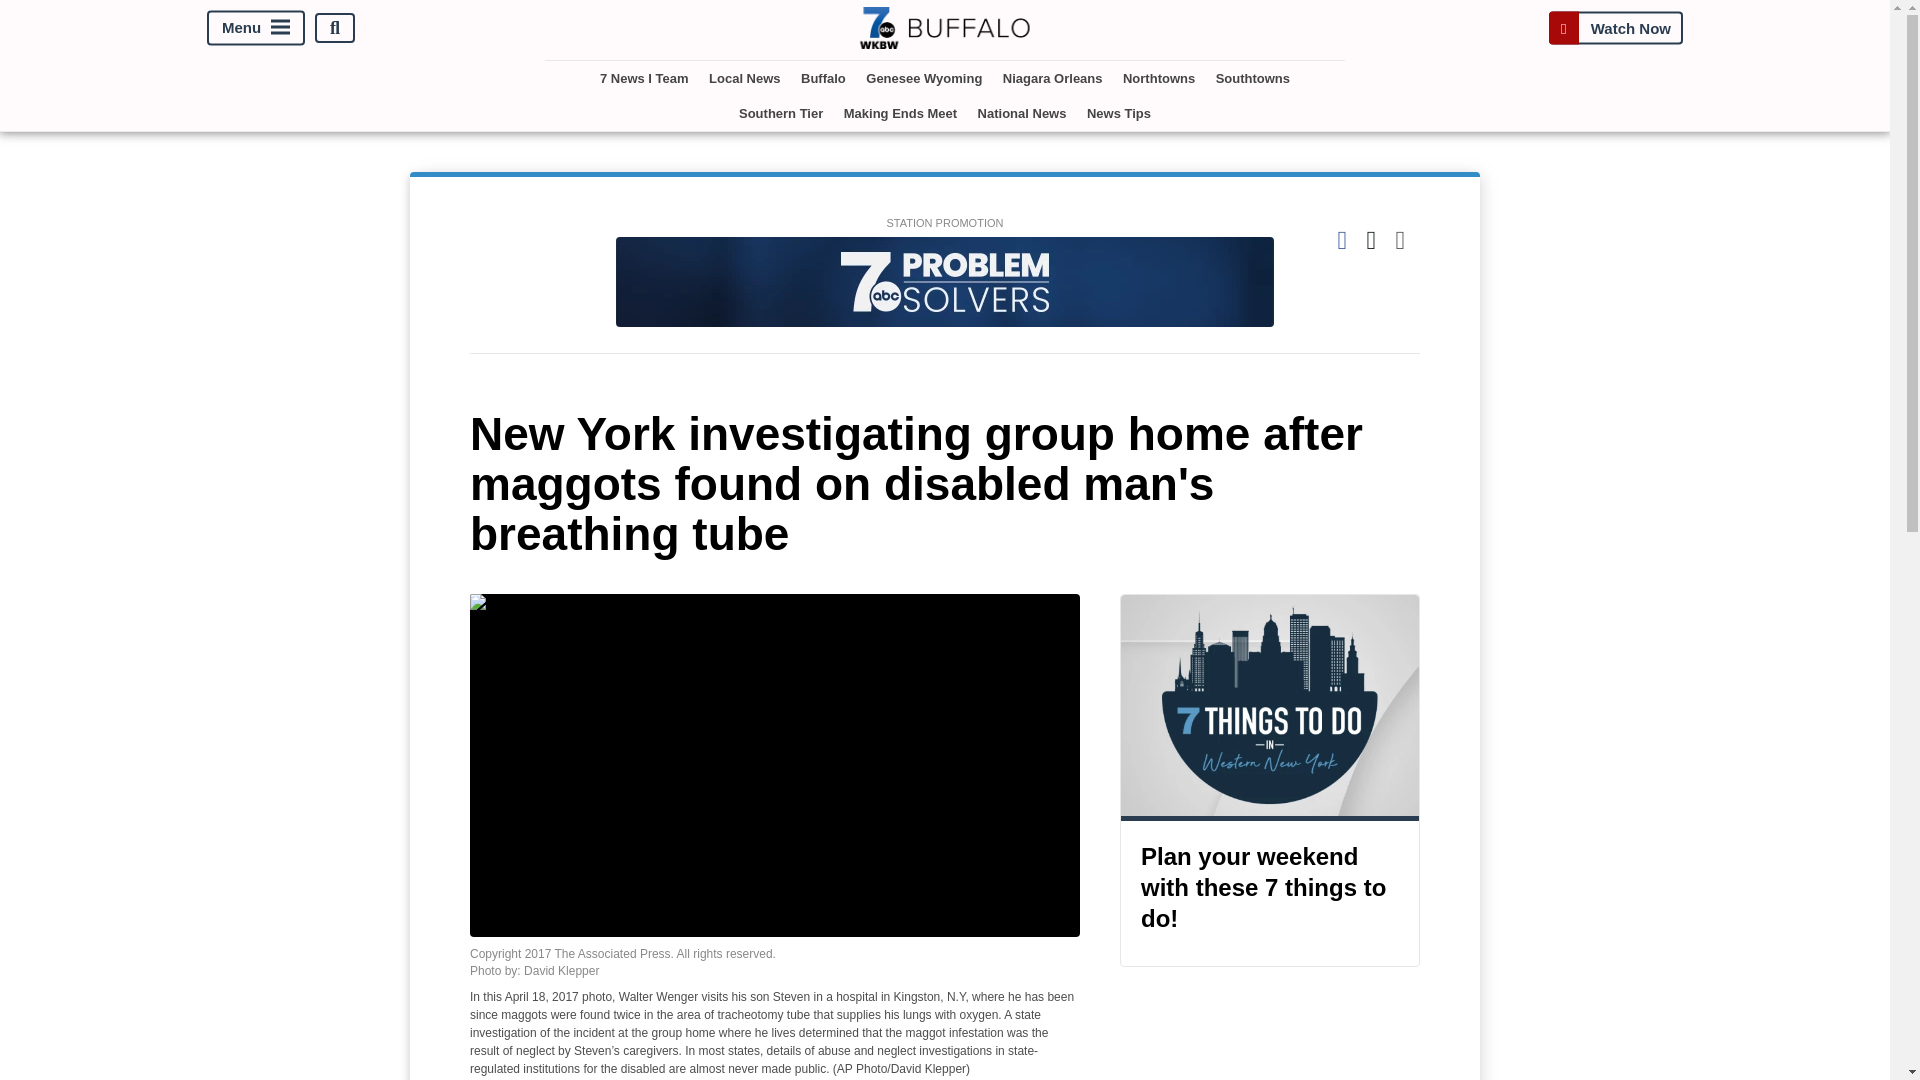 This screenshot has width=1920, height=1080. I want to click on Menu, so click(256, 28).